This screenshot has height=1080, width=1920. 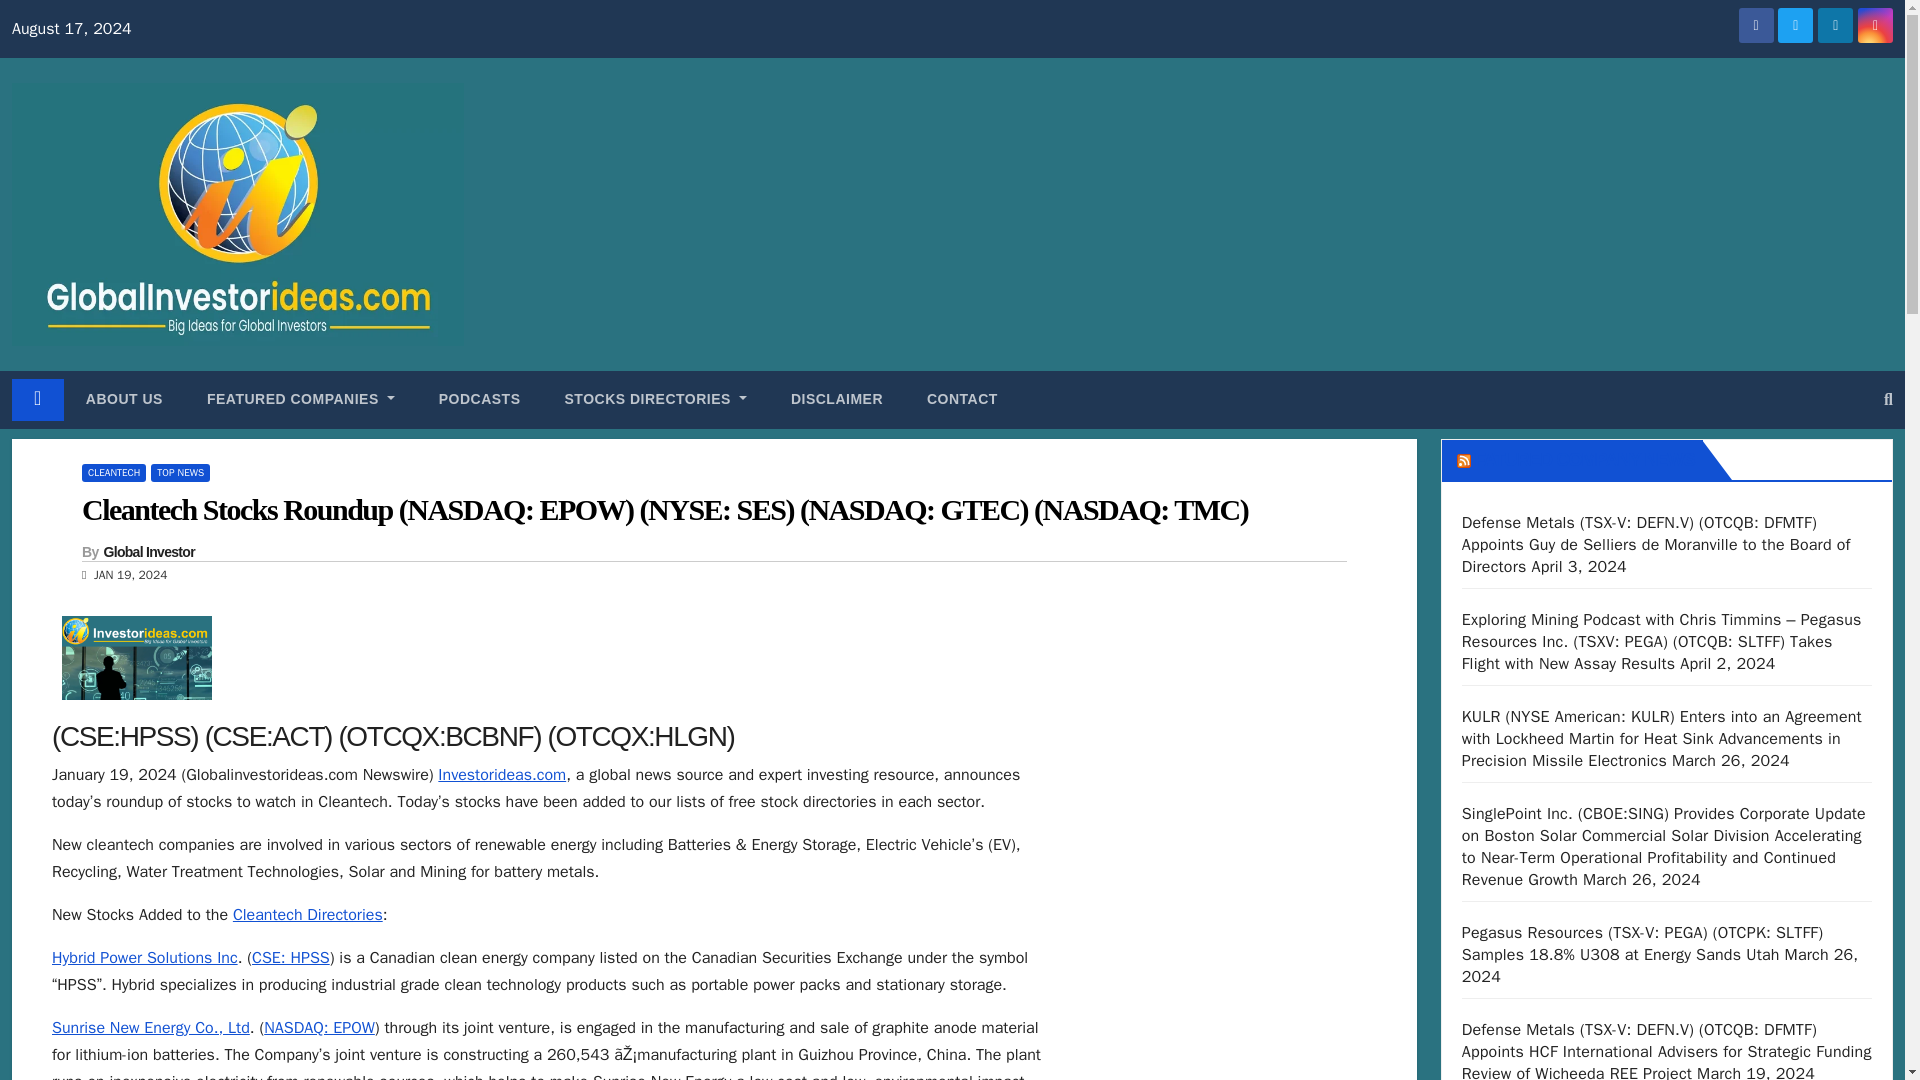 I want to click on TOP NEWS, so click(x=180, y=472).